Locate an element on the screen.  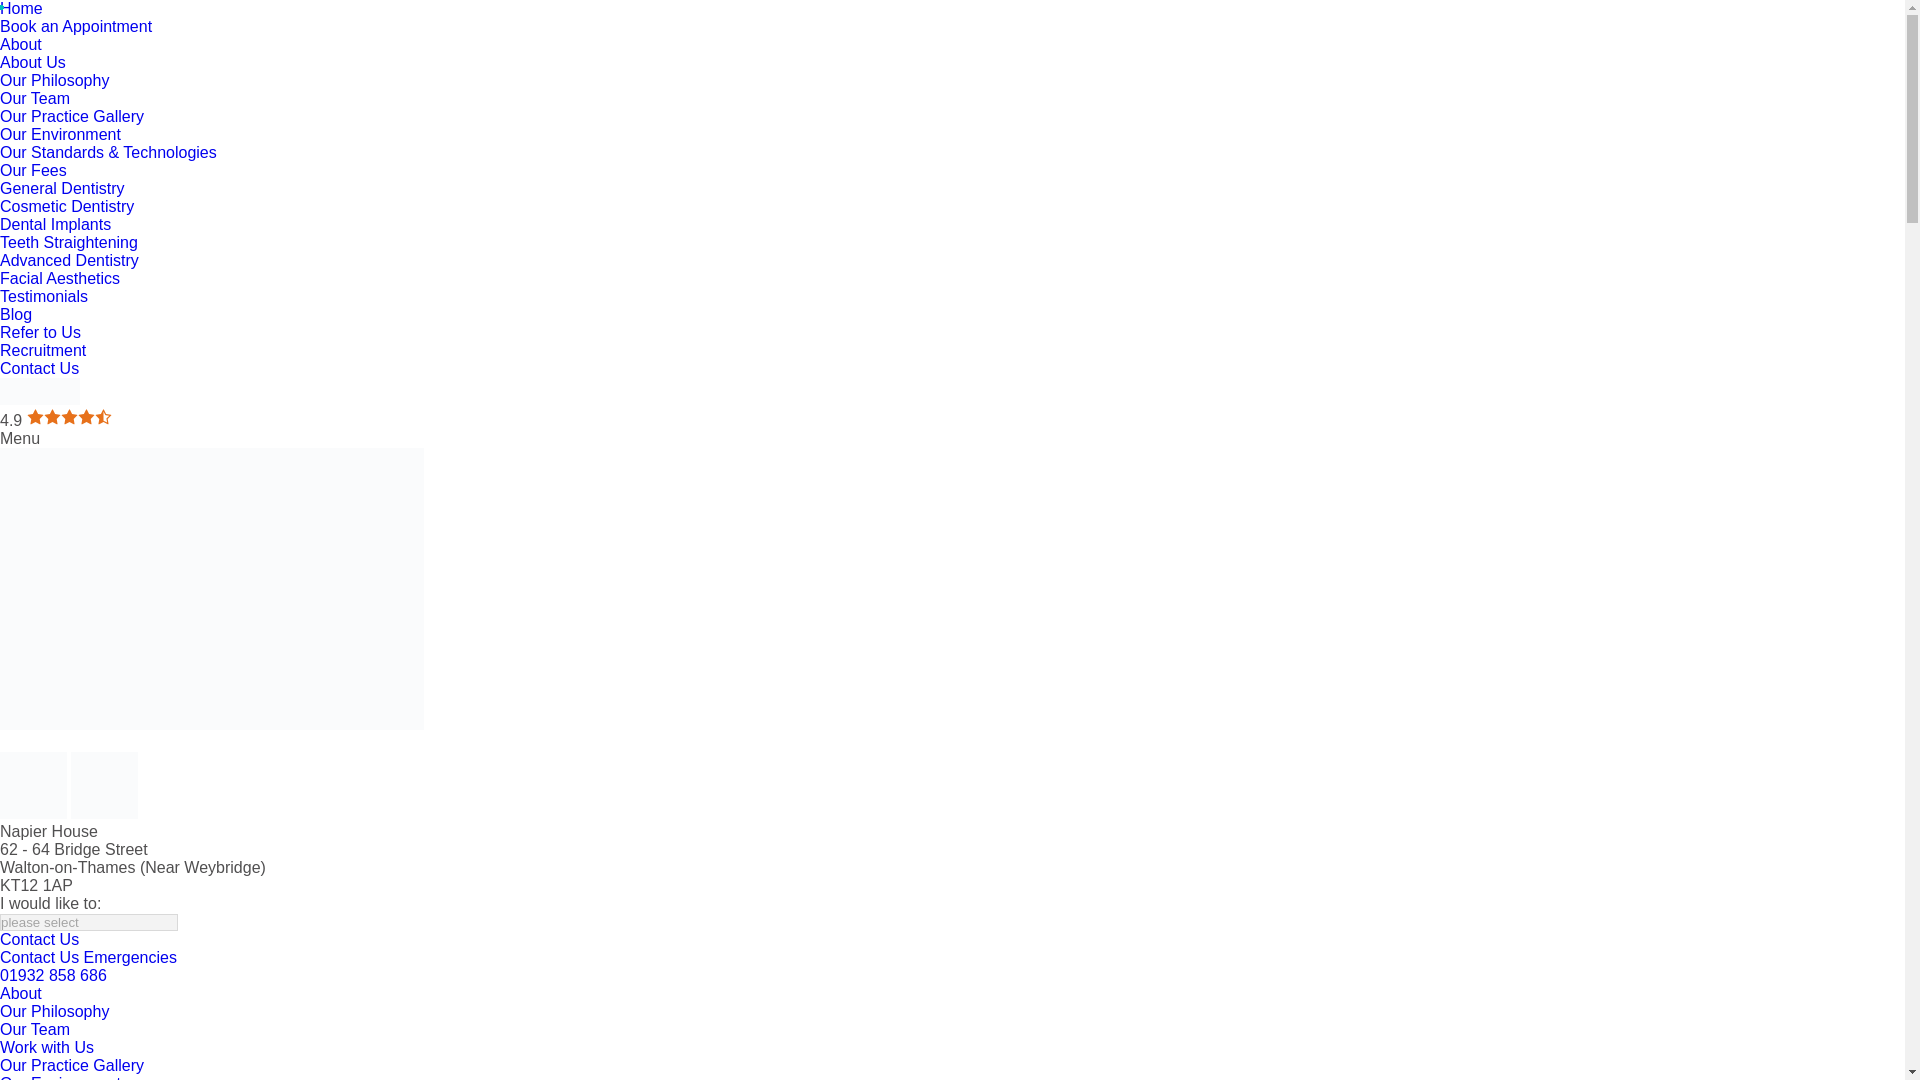
Cosmetic Dentistry is located at coordinates (67, 206).